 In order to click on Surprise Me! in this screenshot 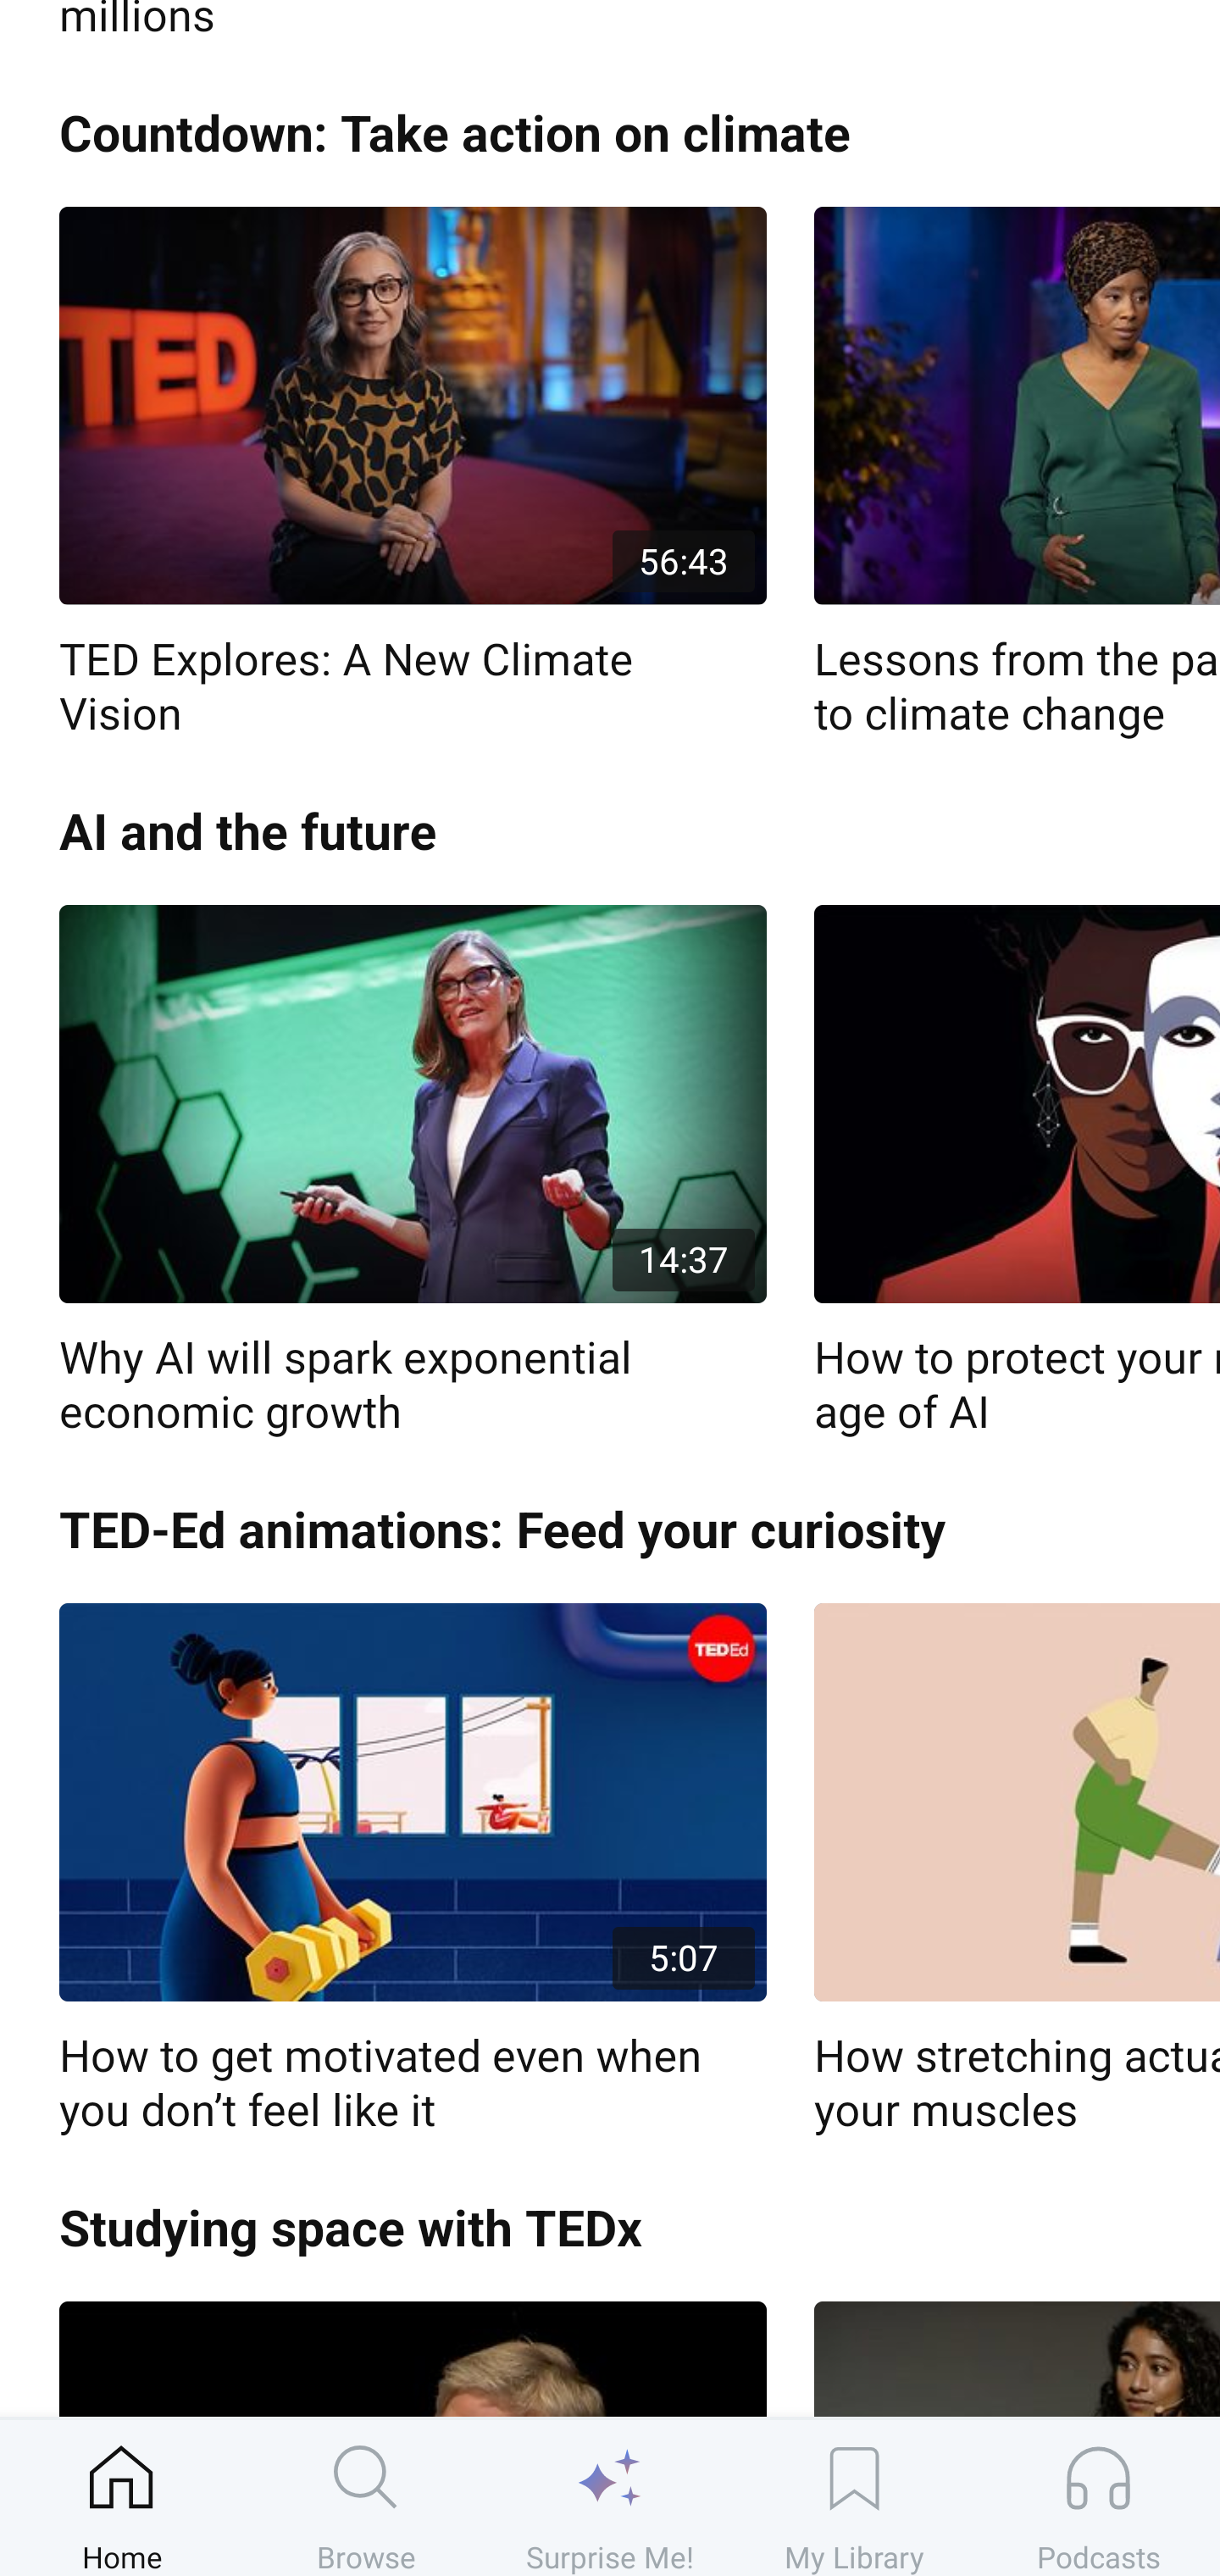, I will do `click(610, 2497)`.